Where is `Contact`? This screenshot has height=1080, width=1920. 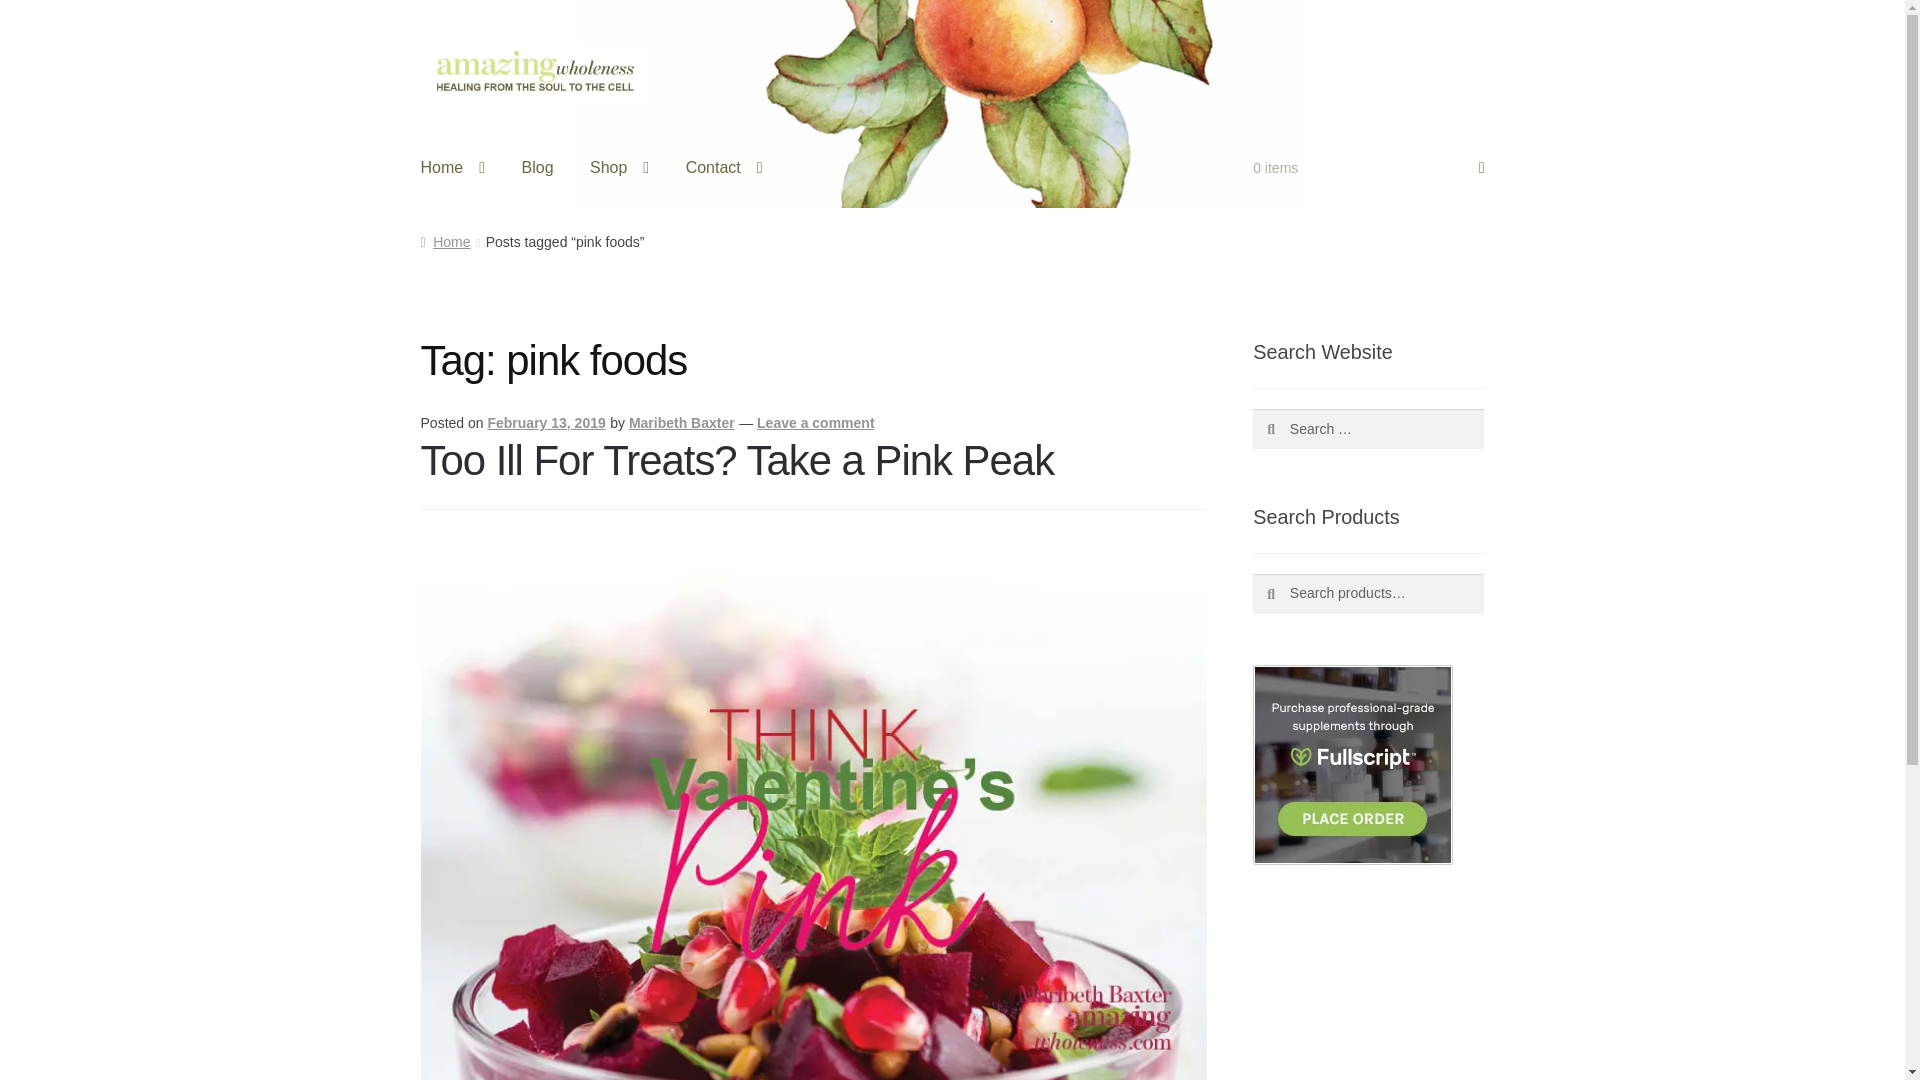 Contact is located at coordinates (724, 168).